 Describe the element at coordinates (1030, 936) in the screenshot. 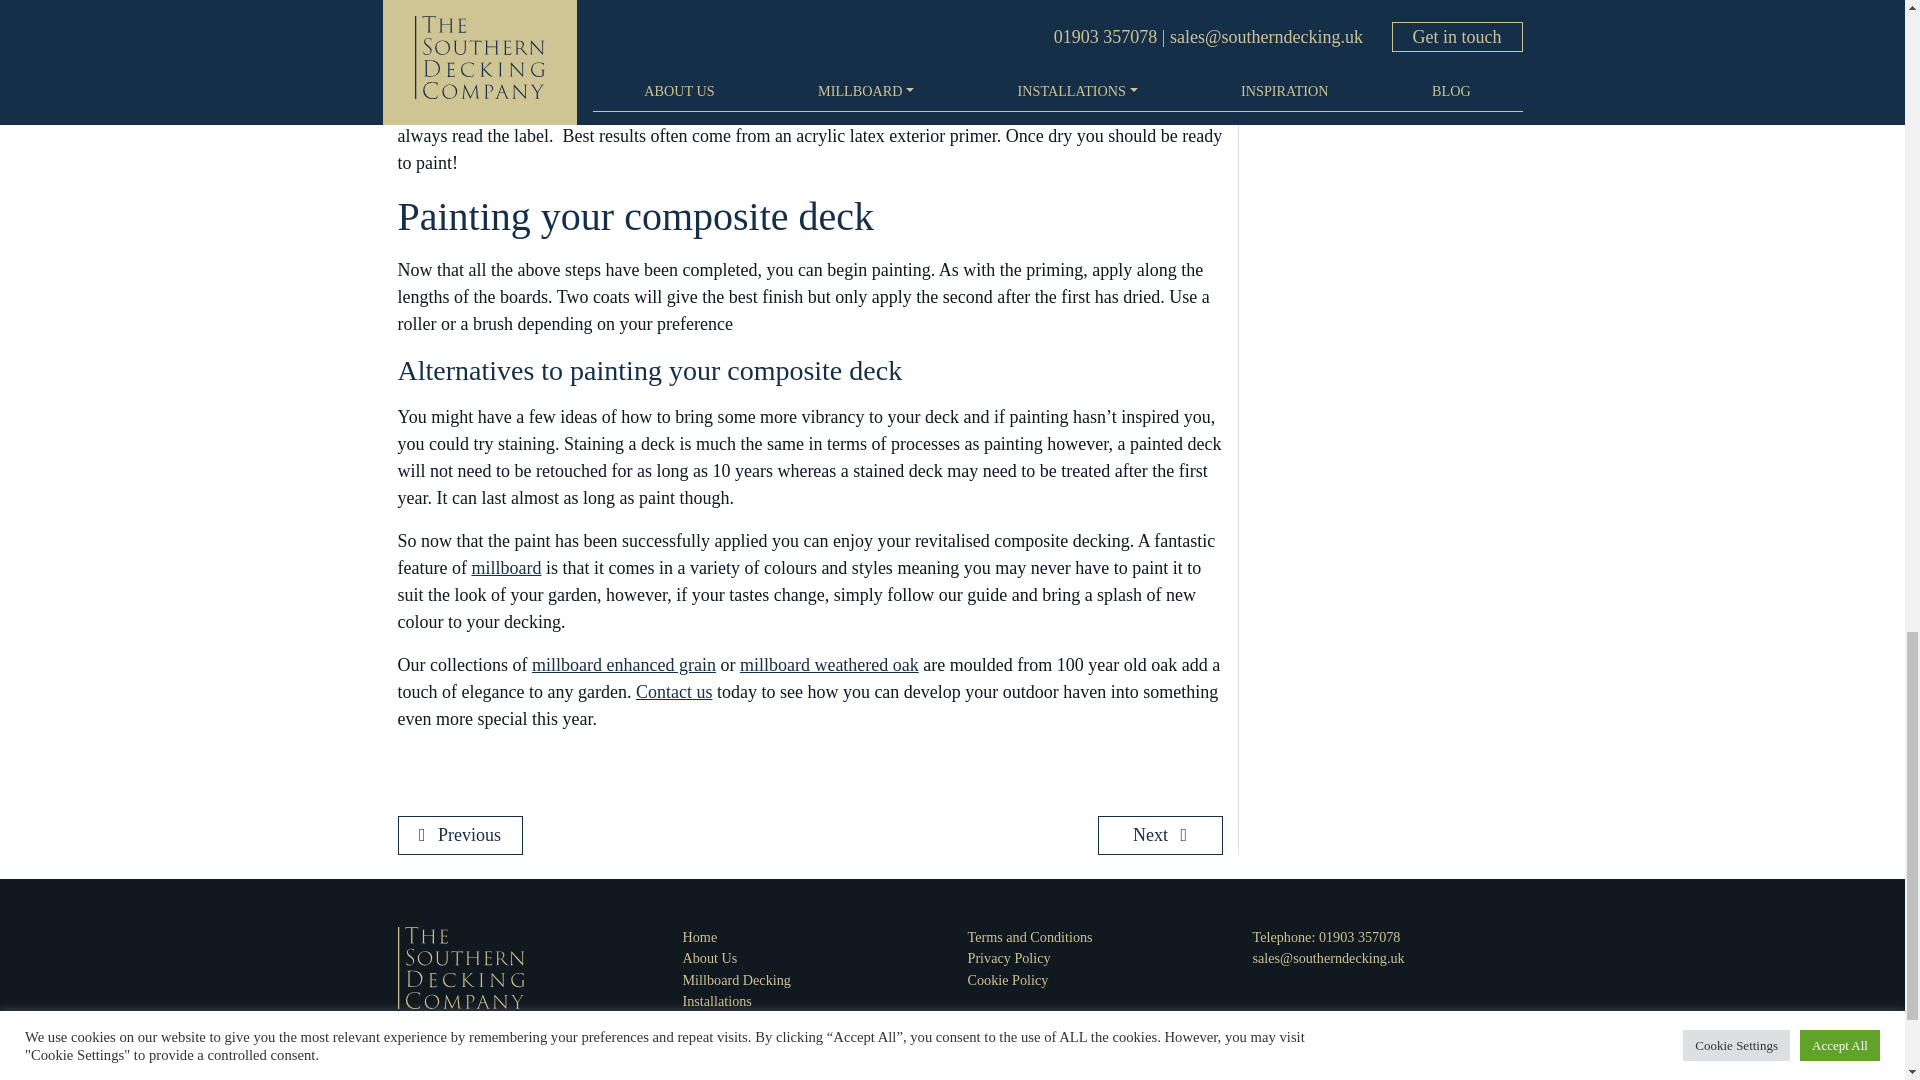

I see `Terms and Conditions` at that location.